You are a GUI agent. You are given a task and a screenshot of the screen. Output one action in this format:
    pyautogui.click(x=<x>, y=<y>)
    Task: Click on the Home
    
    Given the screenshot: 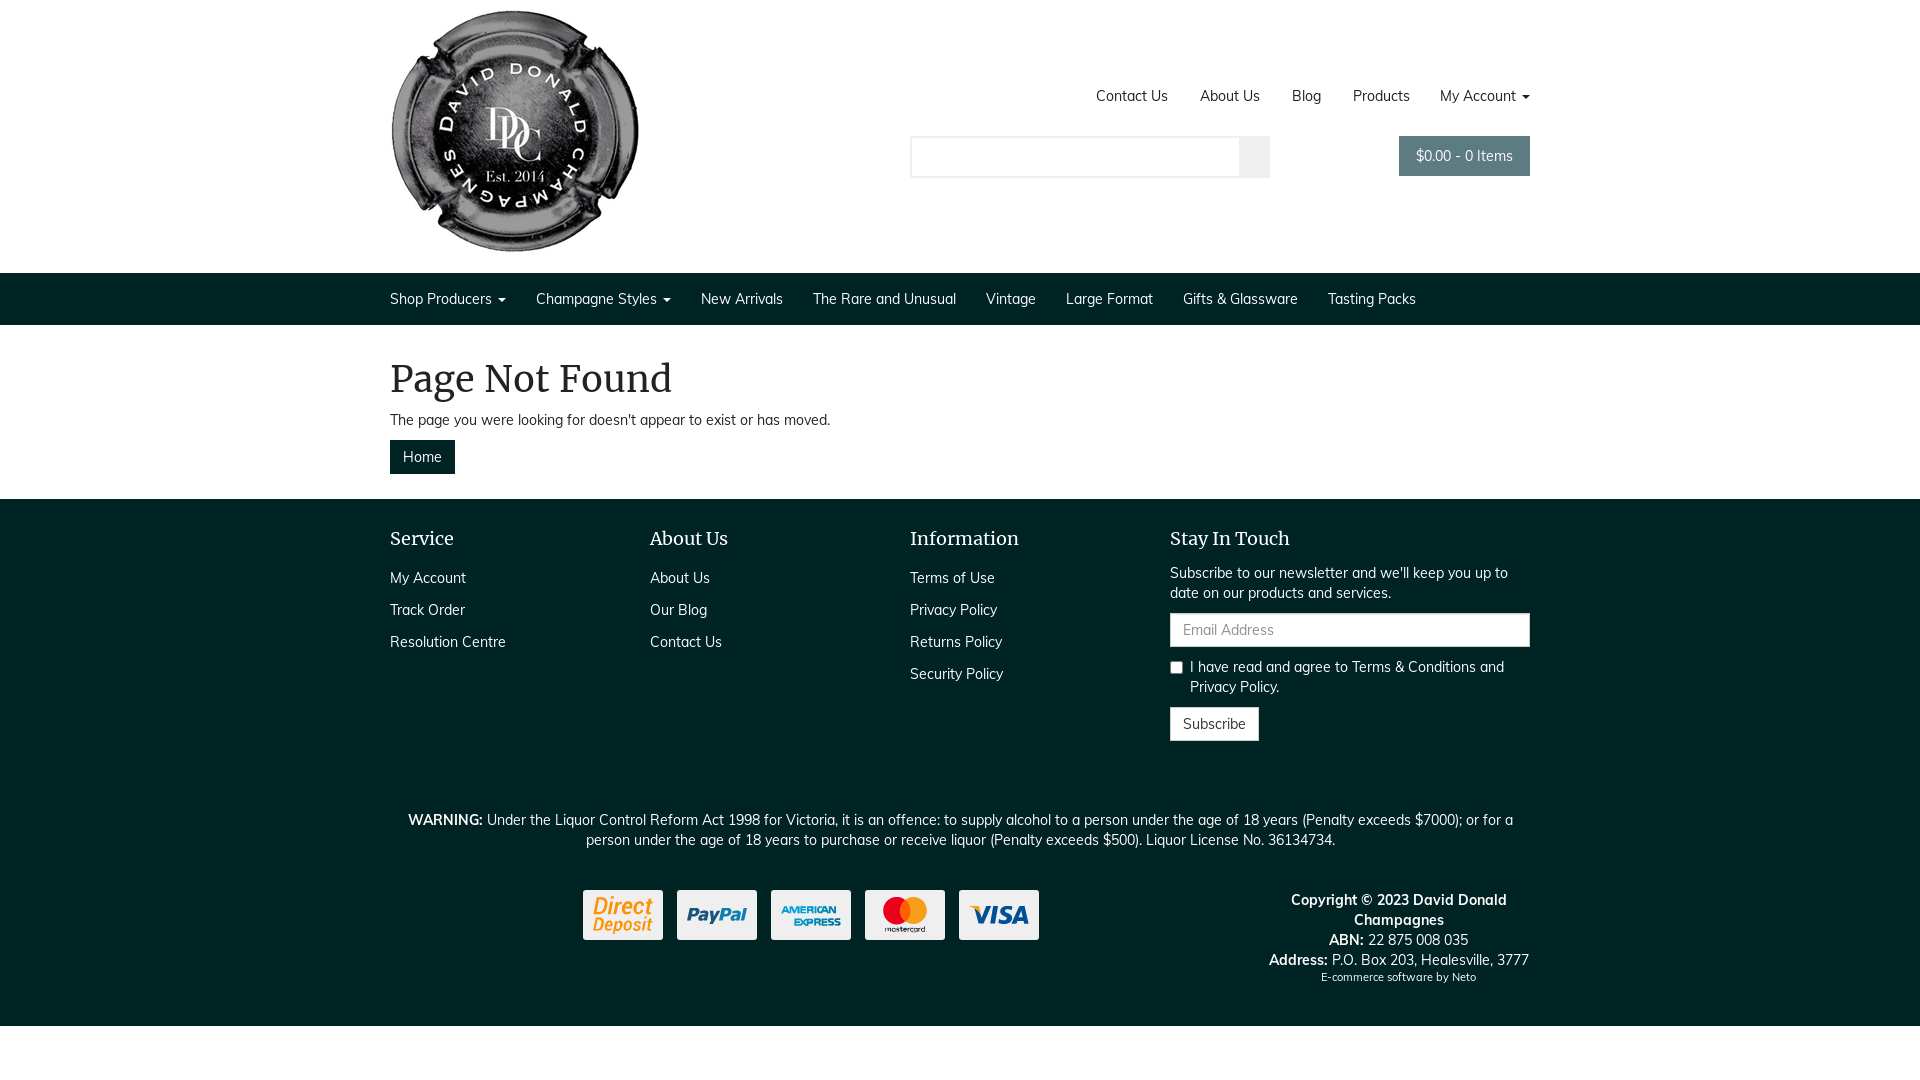 What is the action you would take?
    pyautogui.click(x=422, y=457)
    